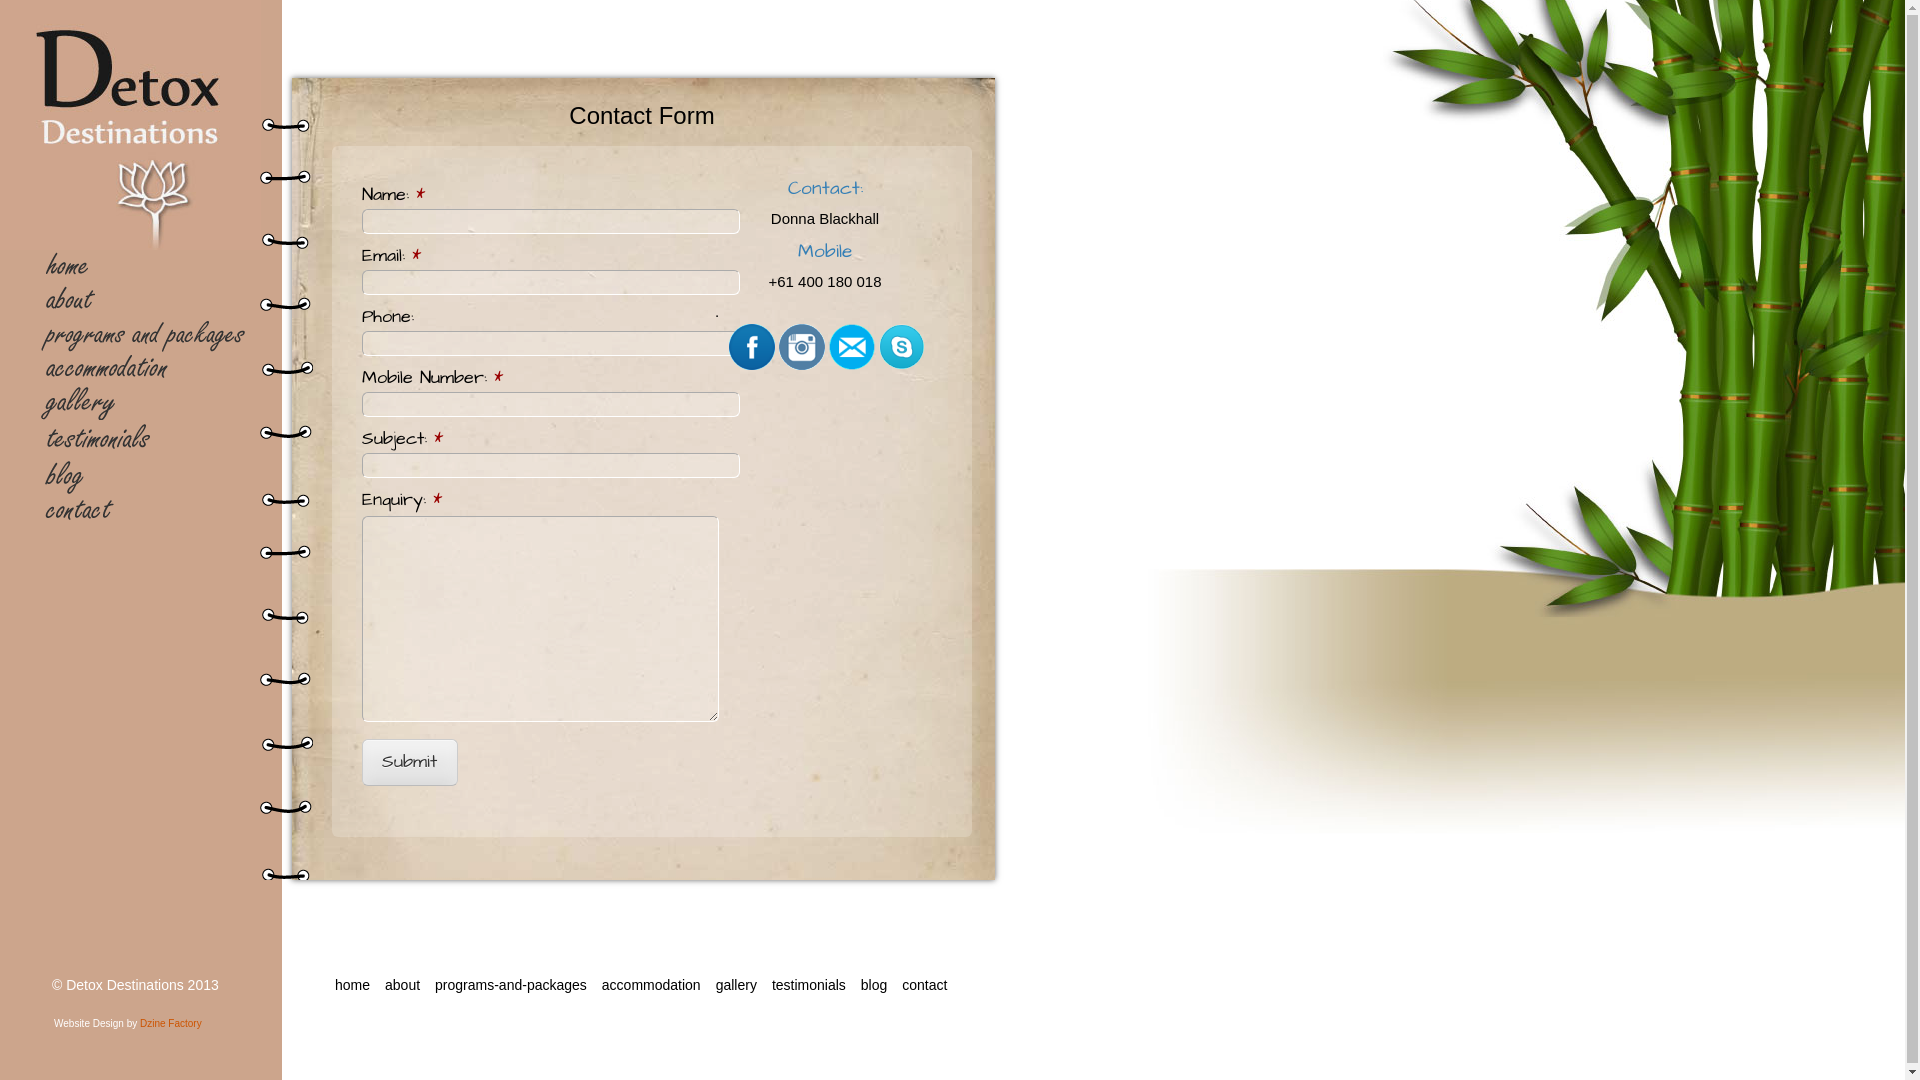  I want to click on home, so click(352, 986).